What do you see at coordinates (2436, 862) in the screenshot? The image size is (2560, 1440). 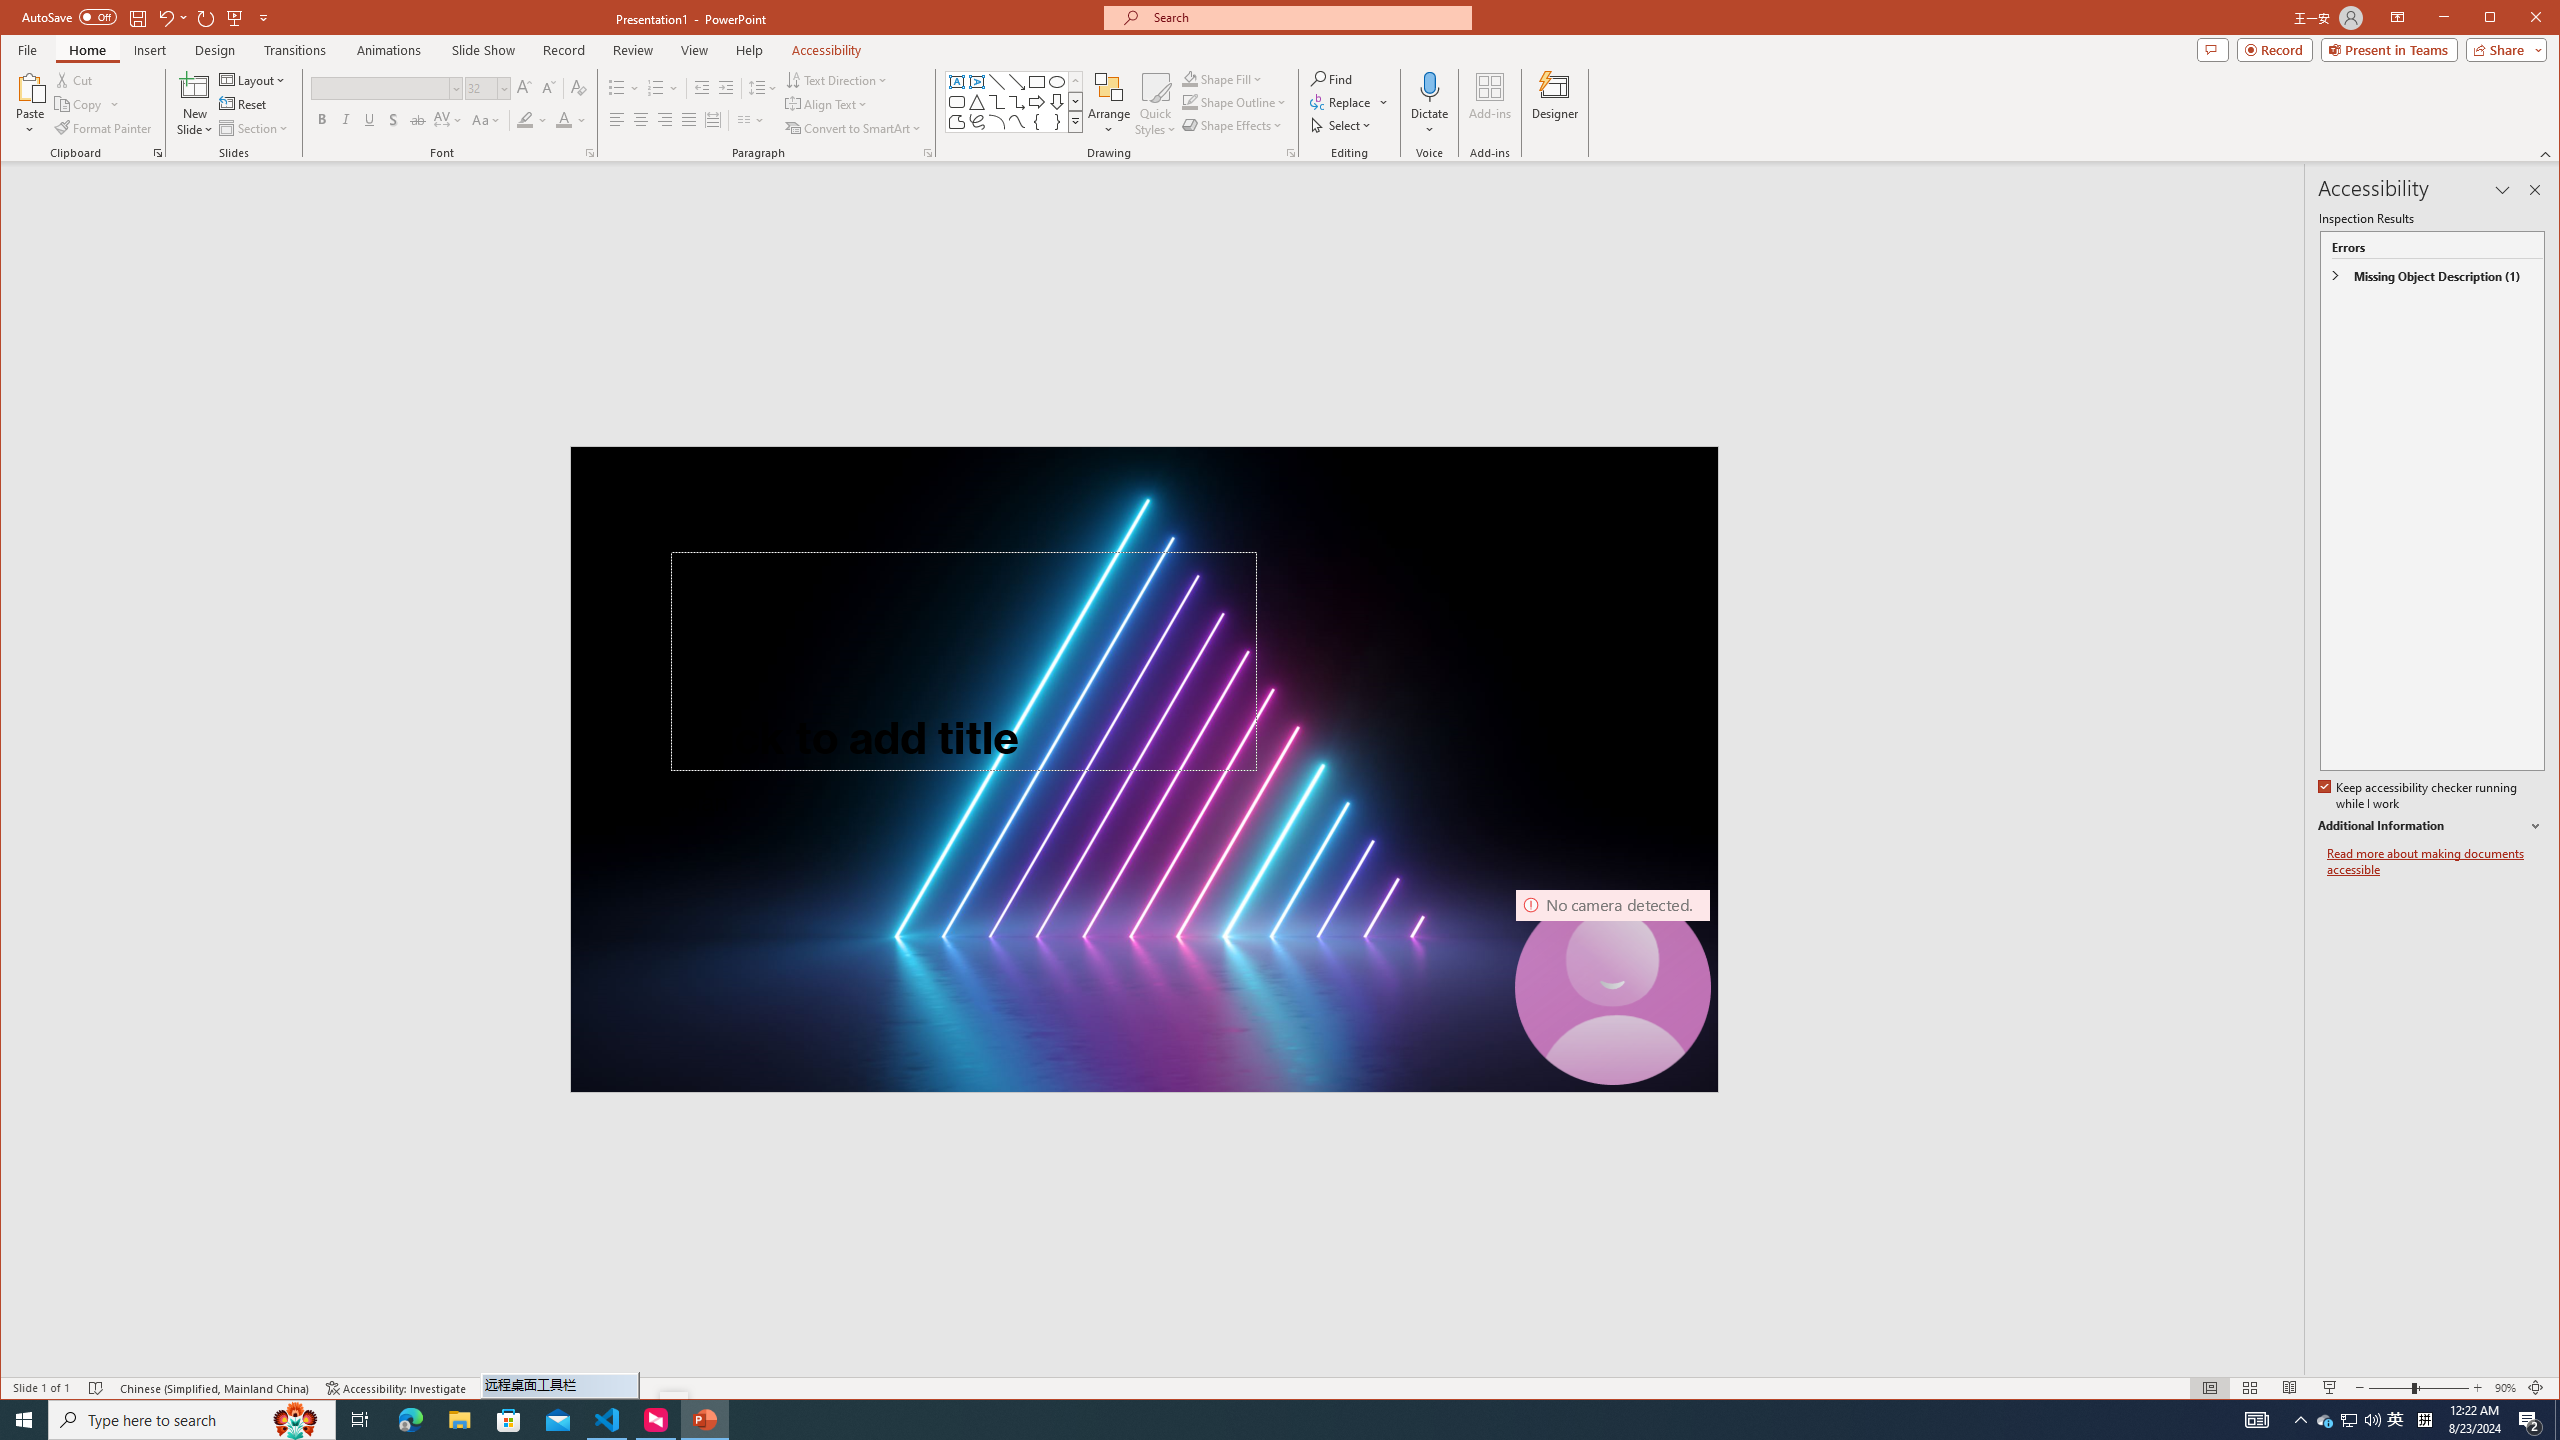 I see `Read more about making documents accessible` at bounding box center [2436, 862].